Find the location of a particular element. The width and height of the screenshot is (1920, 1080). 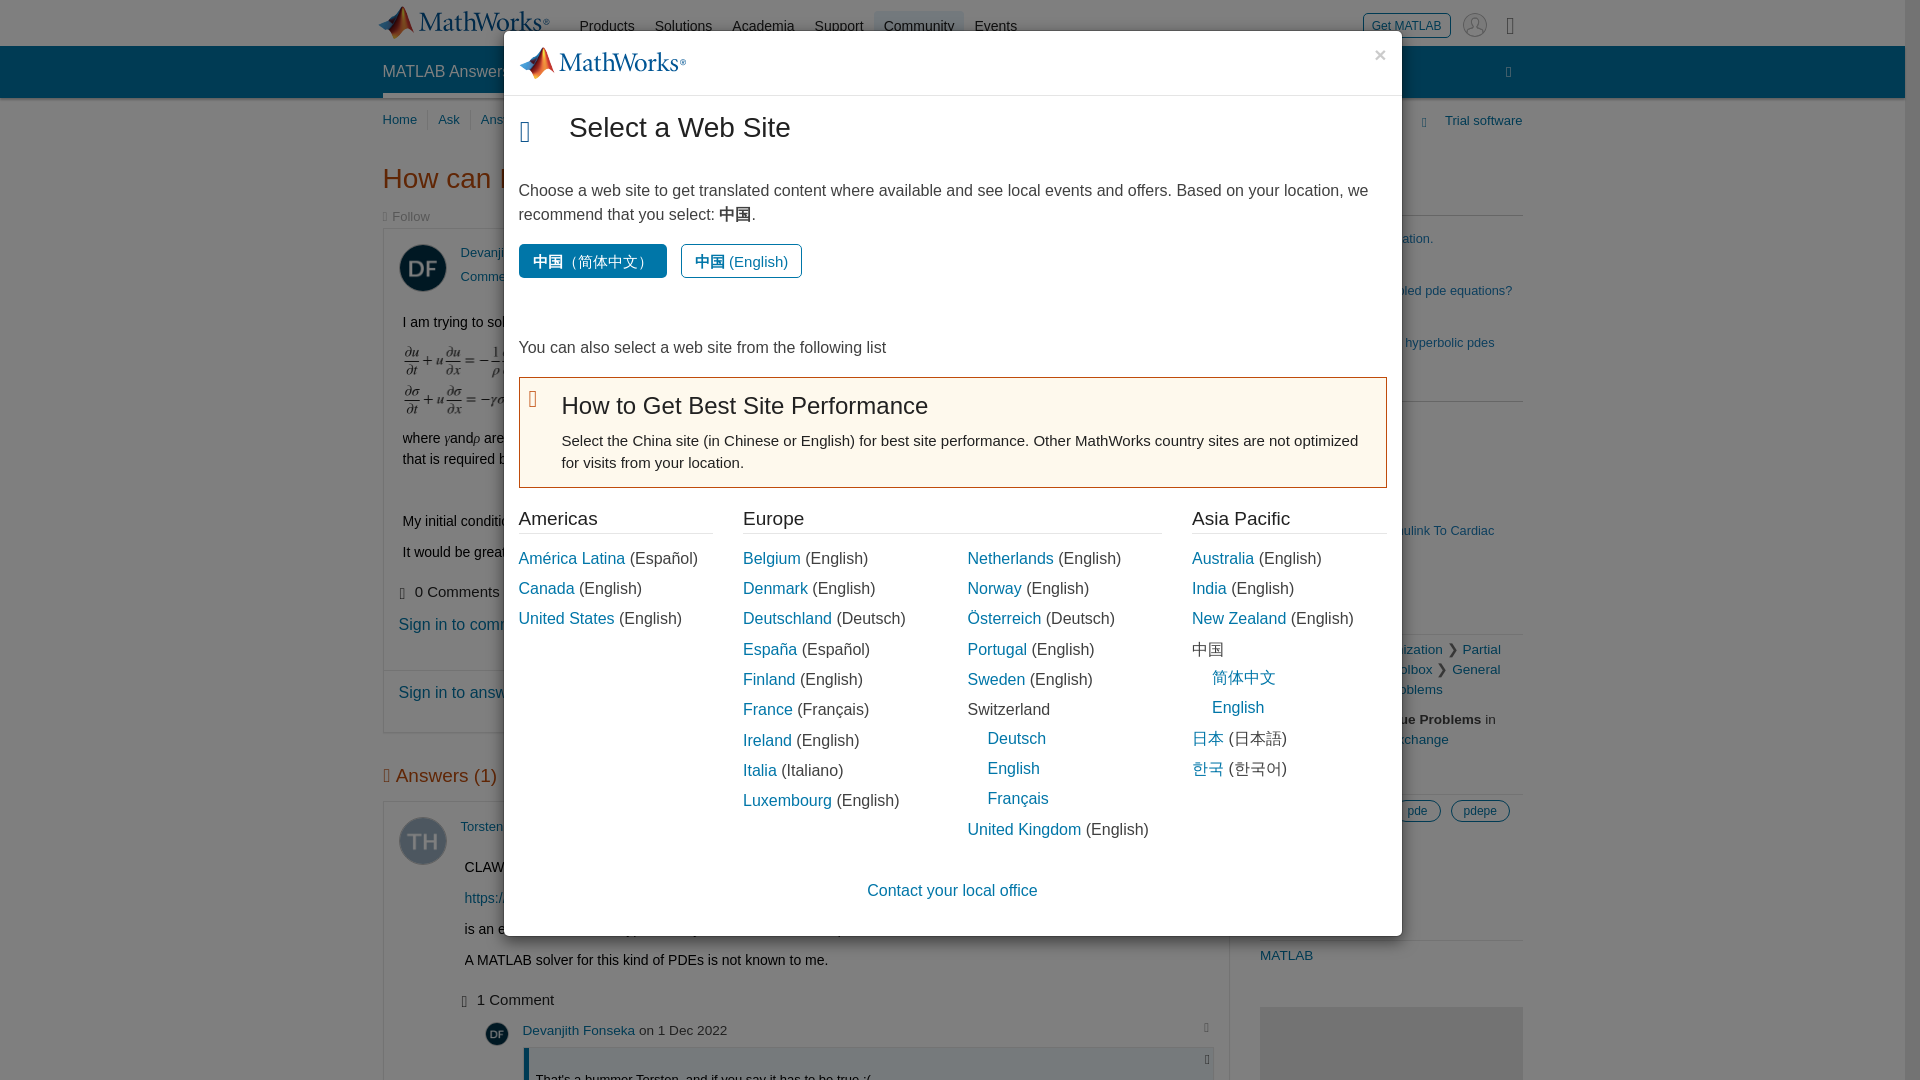

Products is located at coordinates (608, 26).